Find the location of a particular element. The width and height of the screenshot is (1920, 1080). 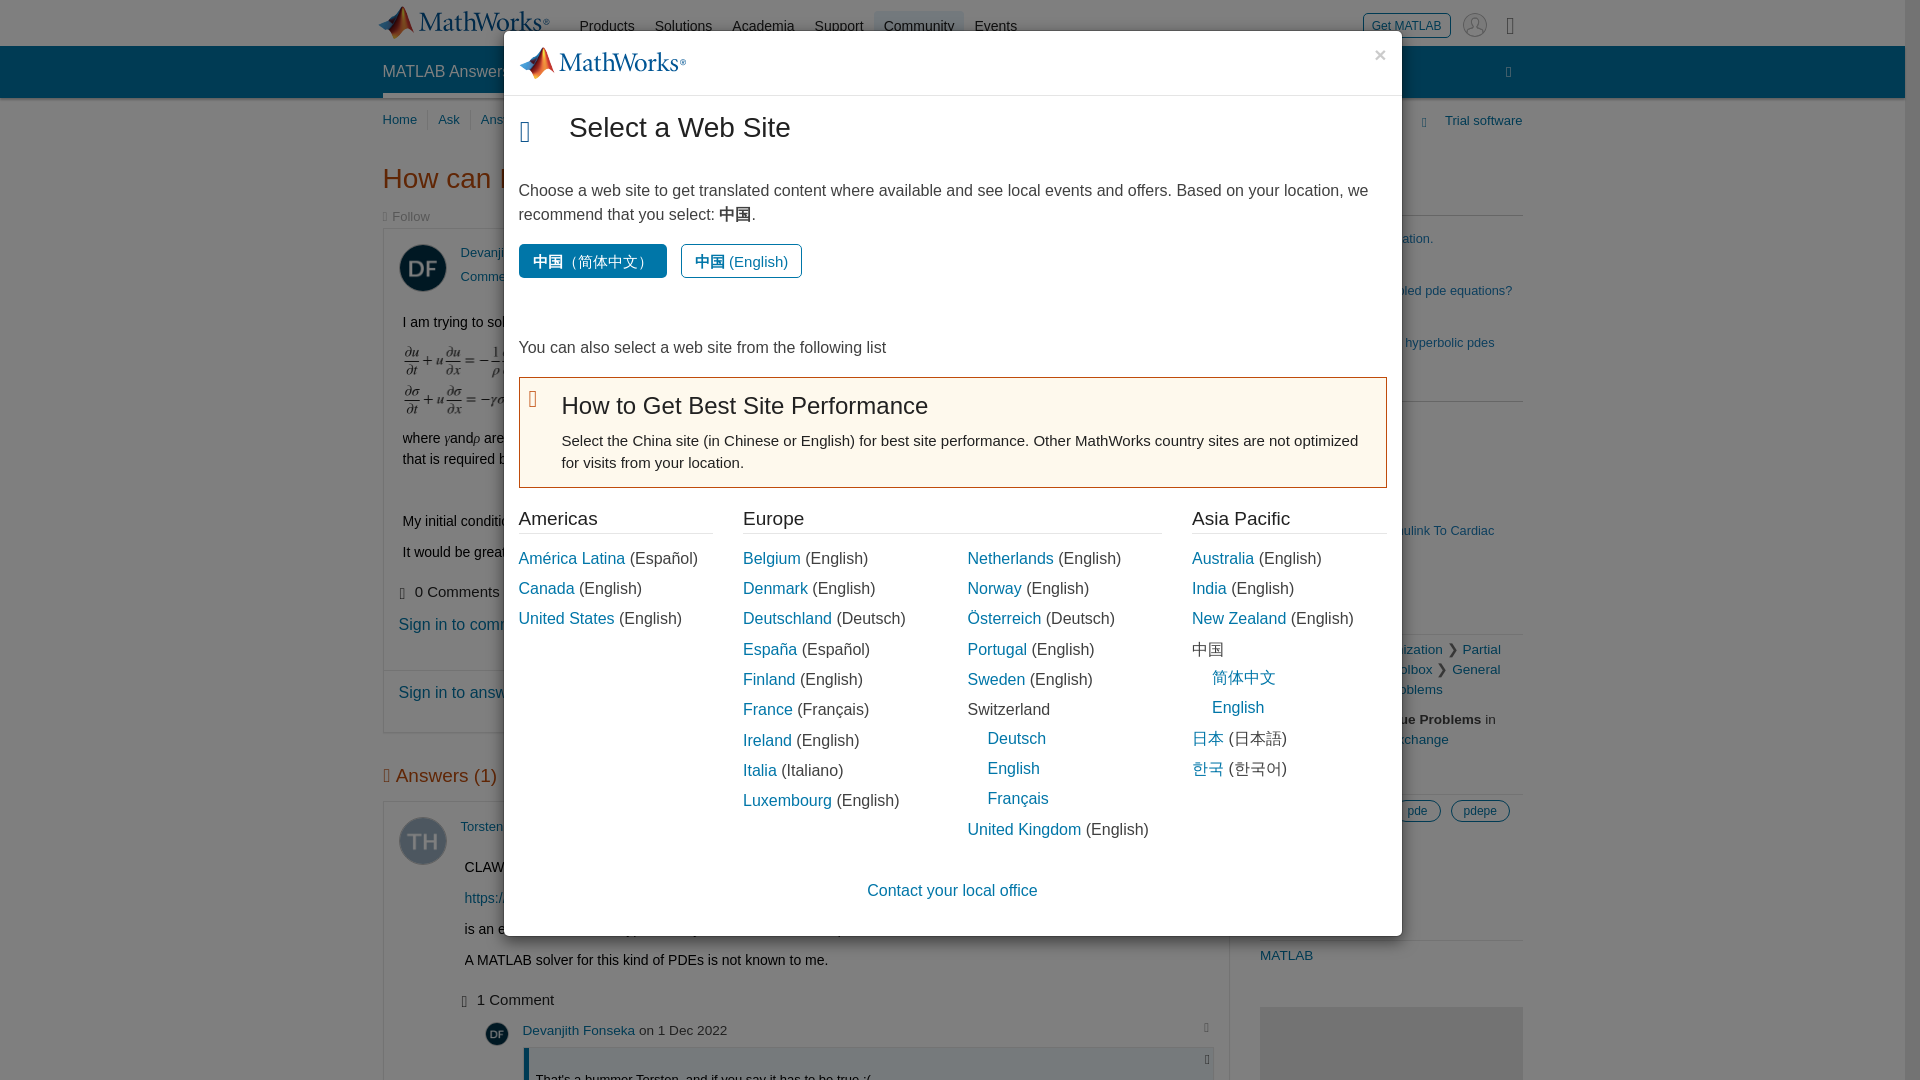

Products is located at coordinates (608, 26).